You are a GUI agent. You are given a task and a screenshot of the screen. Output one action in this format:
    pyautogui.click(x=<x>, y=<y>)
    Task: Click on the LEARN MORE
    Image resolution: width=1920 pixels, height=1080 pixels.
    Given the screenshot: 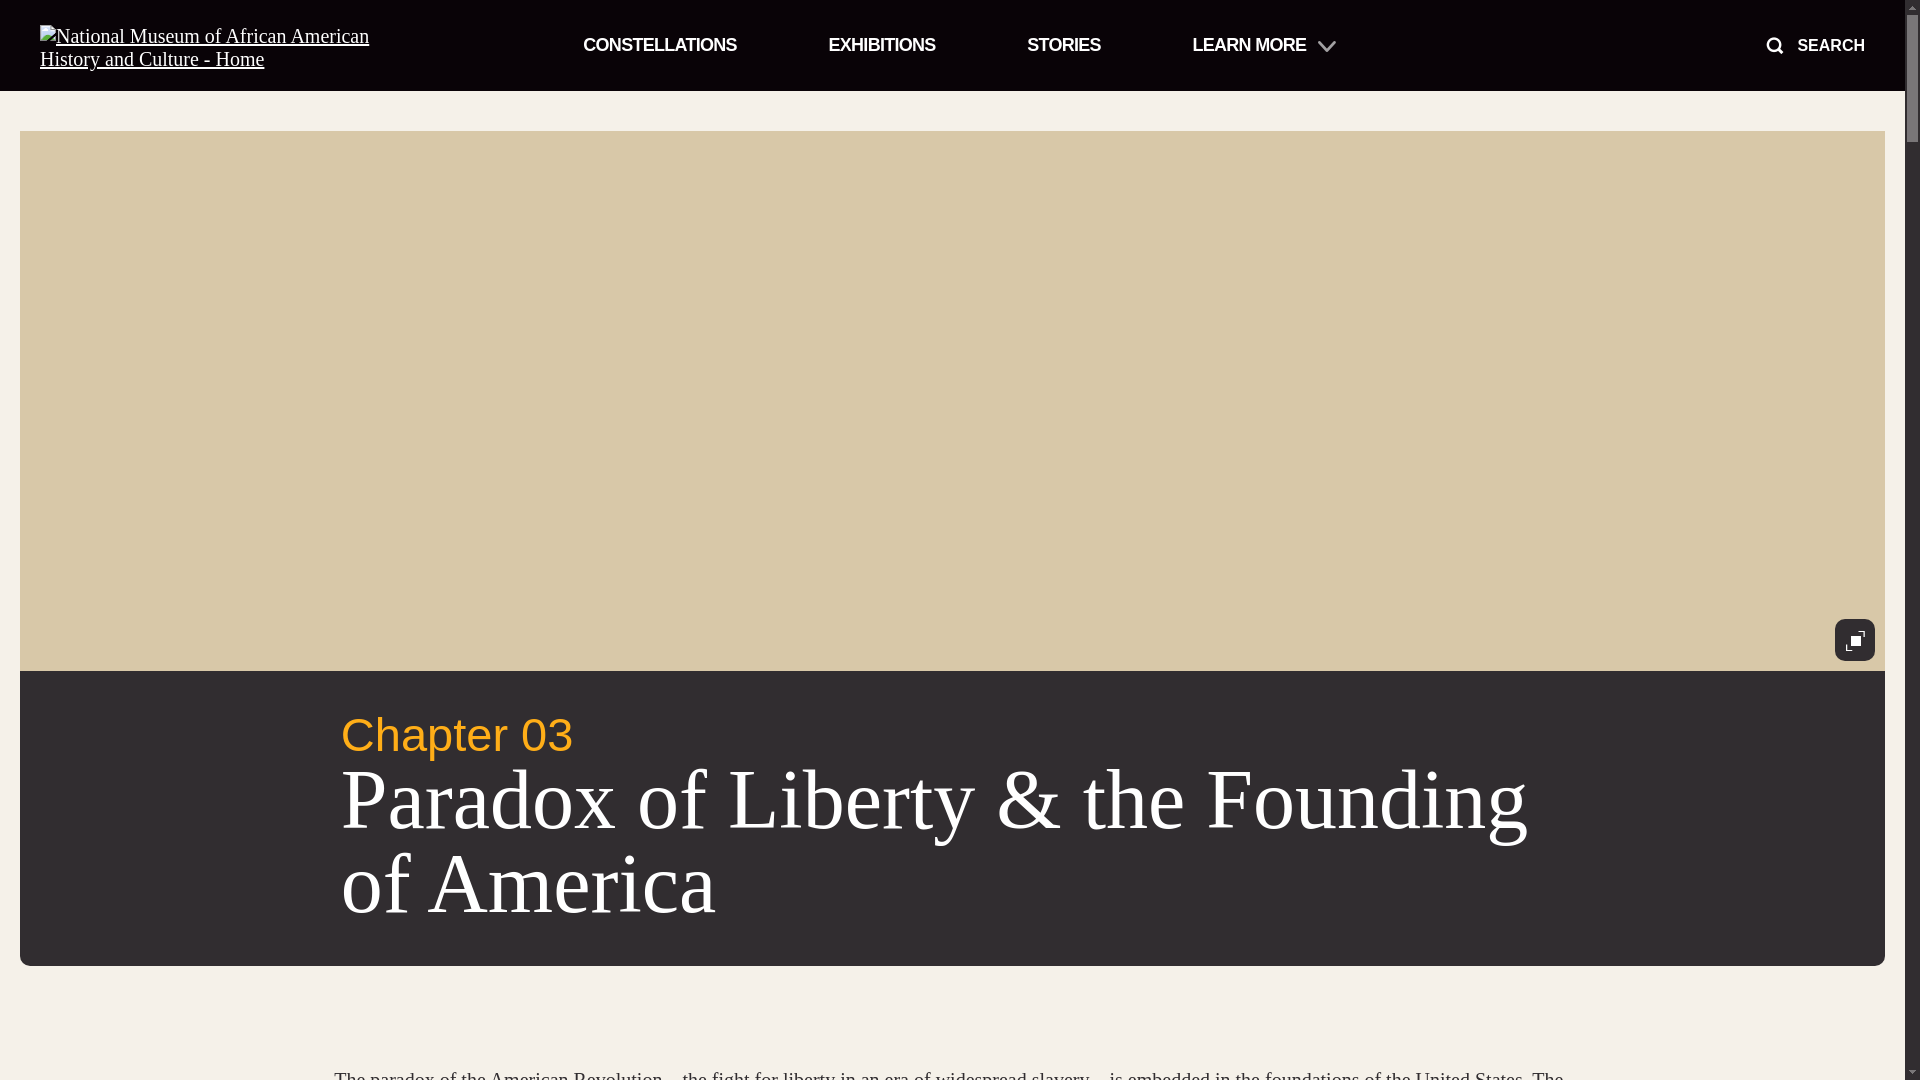 What is the action you would take?
    pyautogui.click(x=1260, y=46)
    